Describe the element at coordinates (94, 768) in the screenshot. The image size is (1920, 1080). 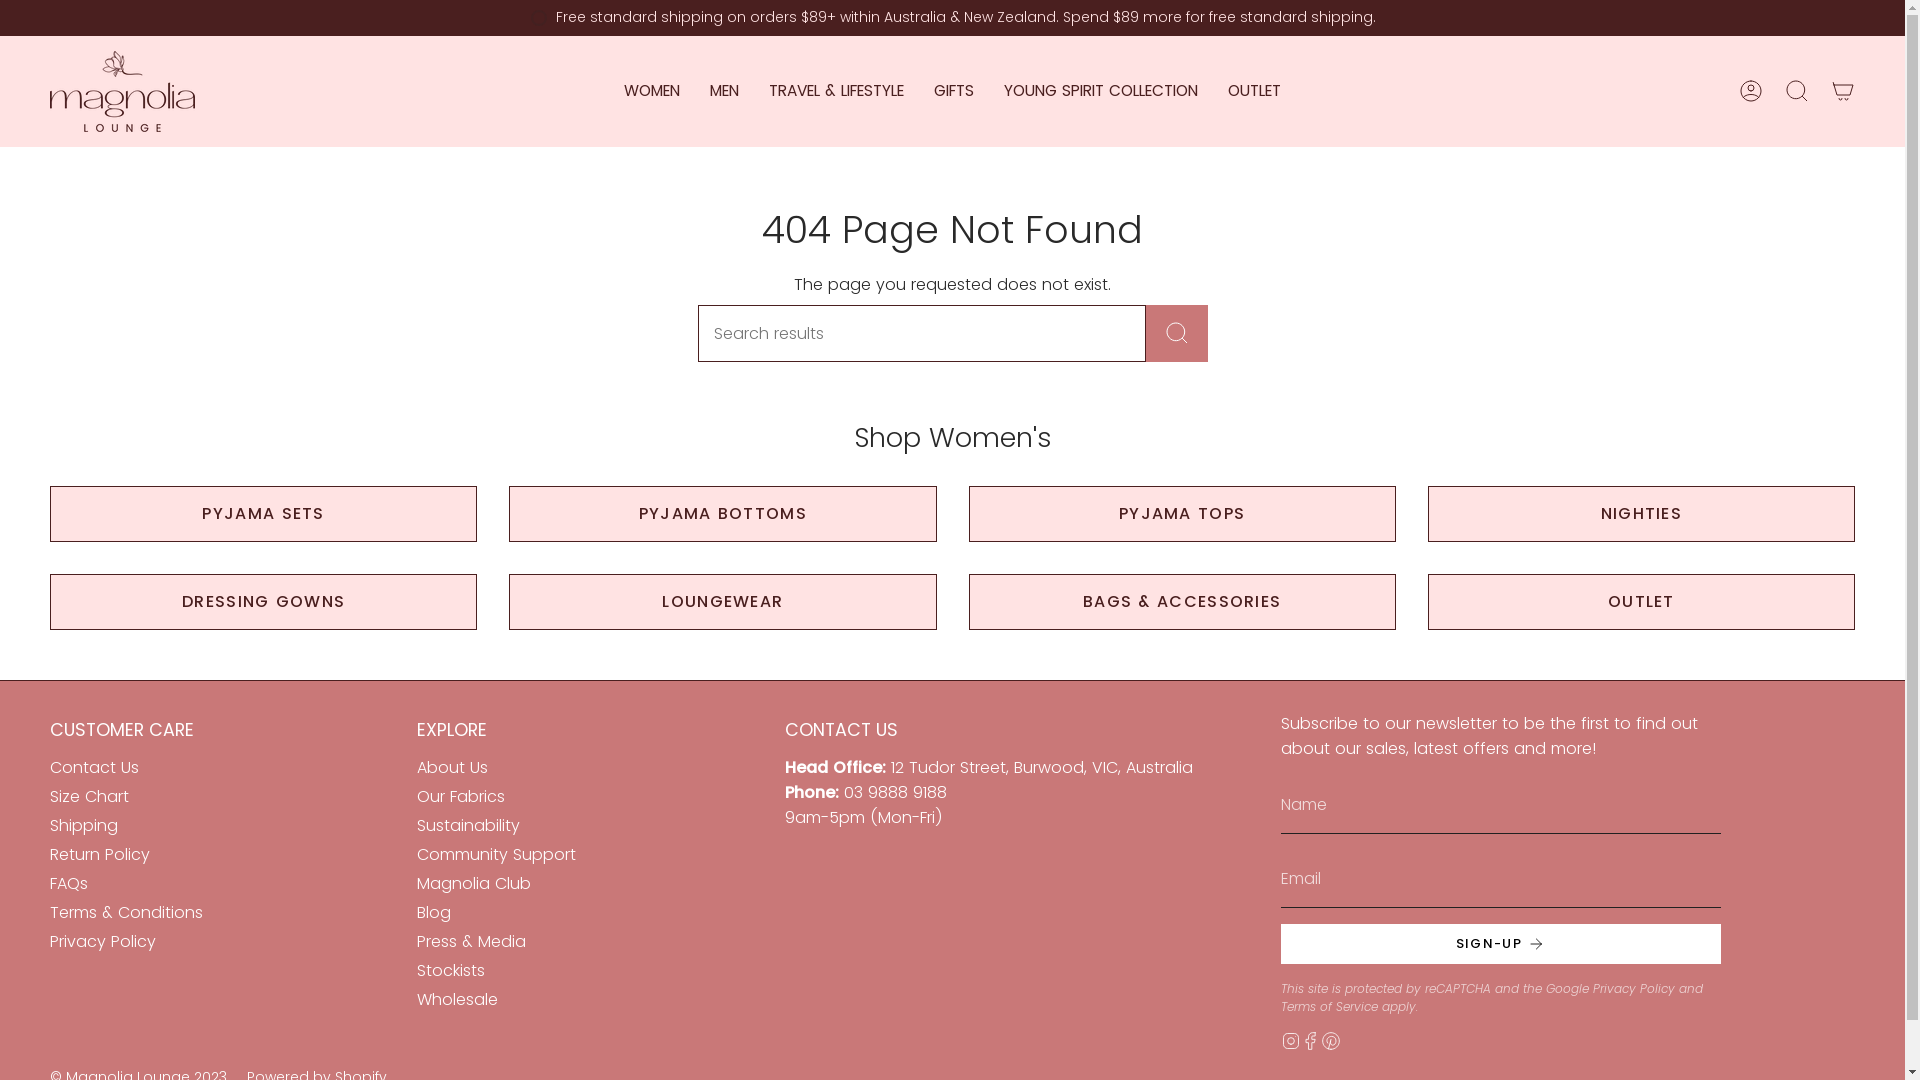
I see `Contact Us` at that location.